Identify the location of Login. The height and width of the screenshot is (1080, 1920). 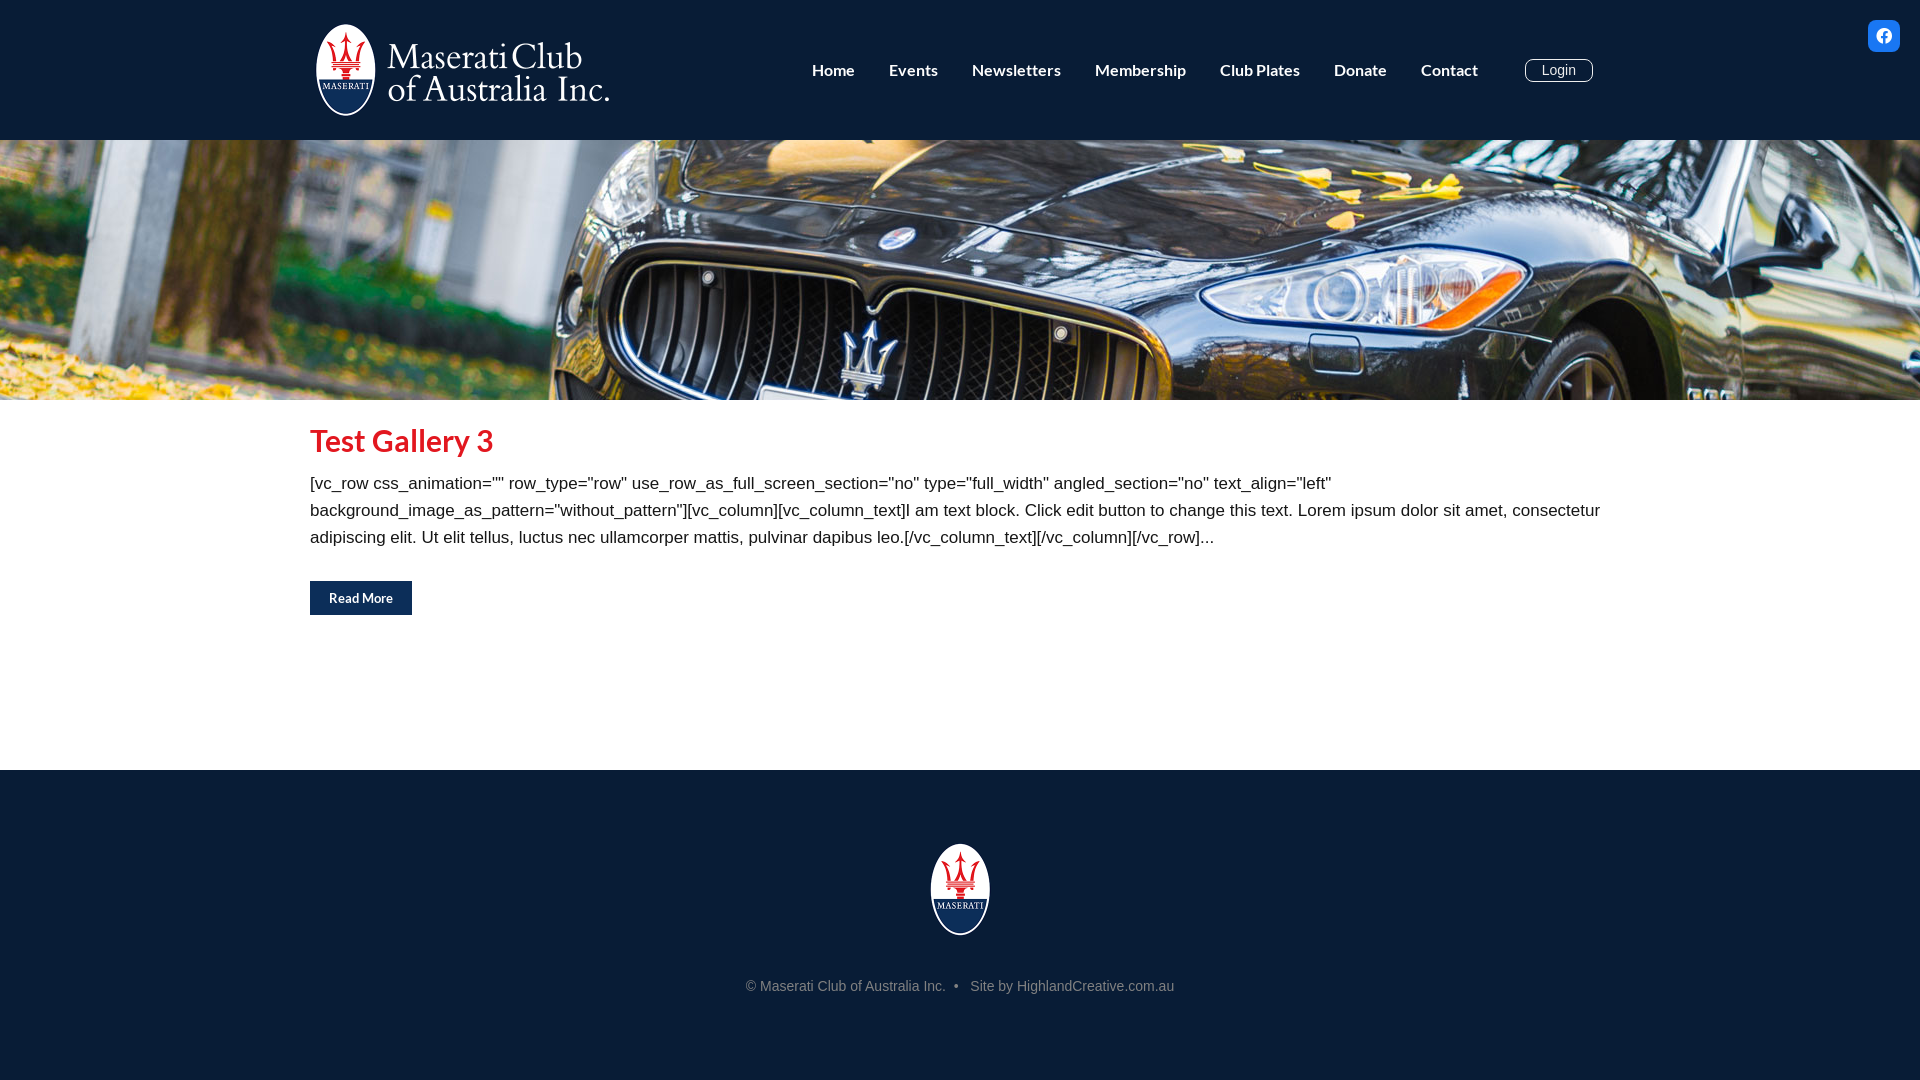
(1559, 70).